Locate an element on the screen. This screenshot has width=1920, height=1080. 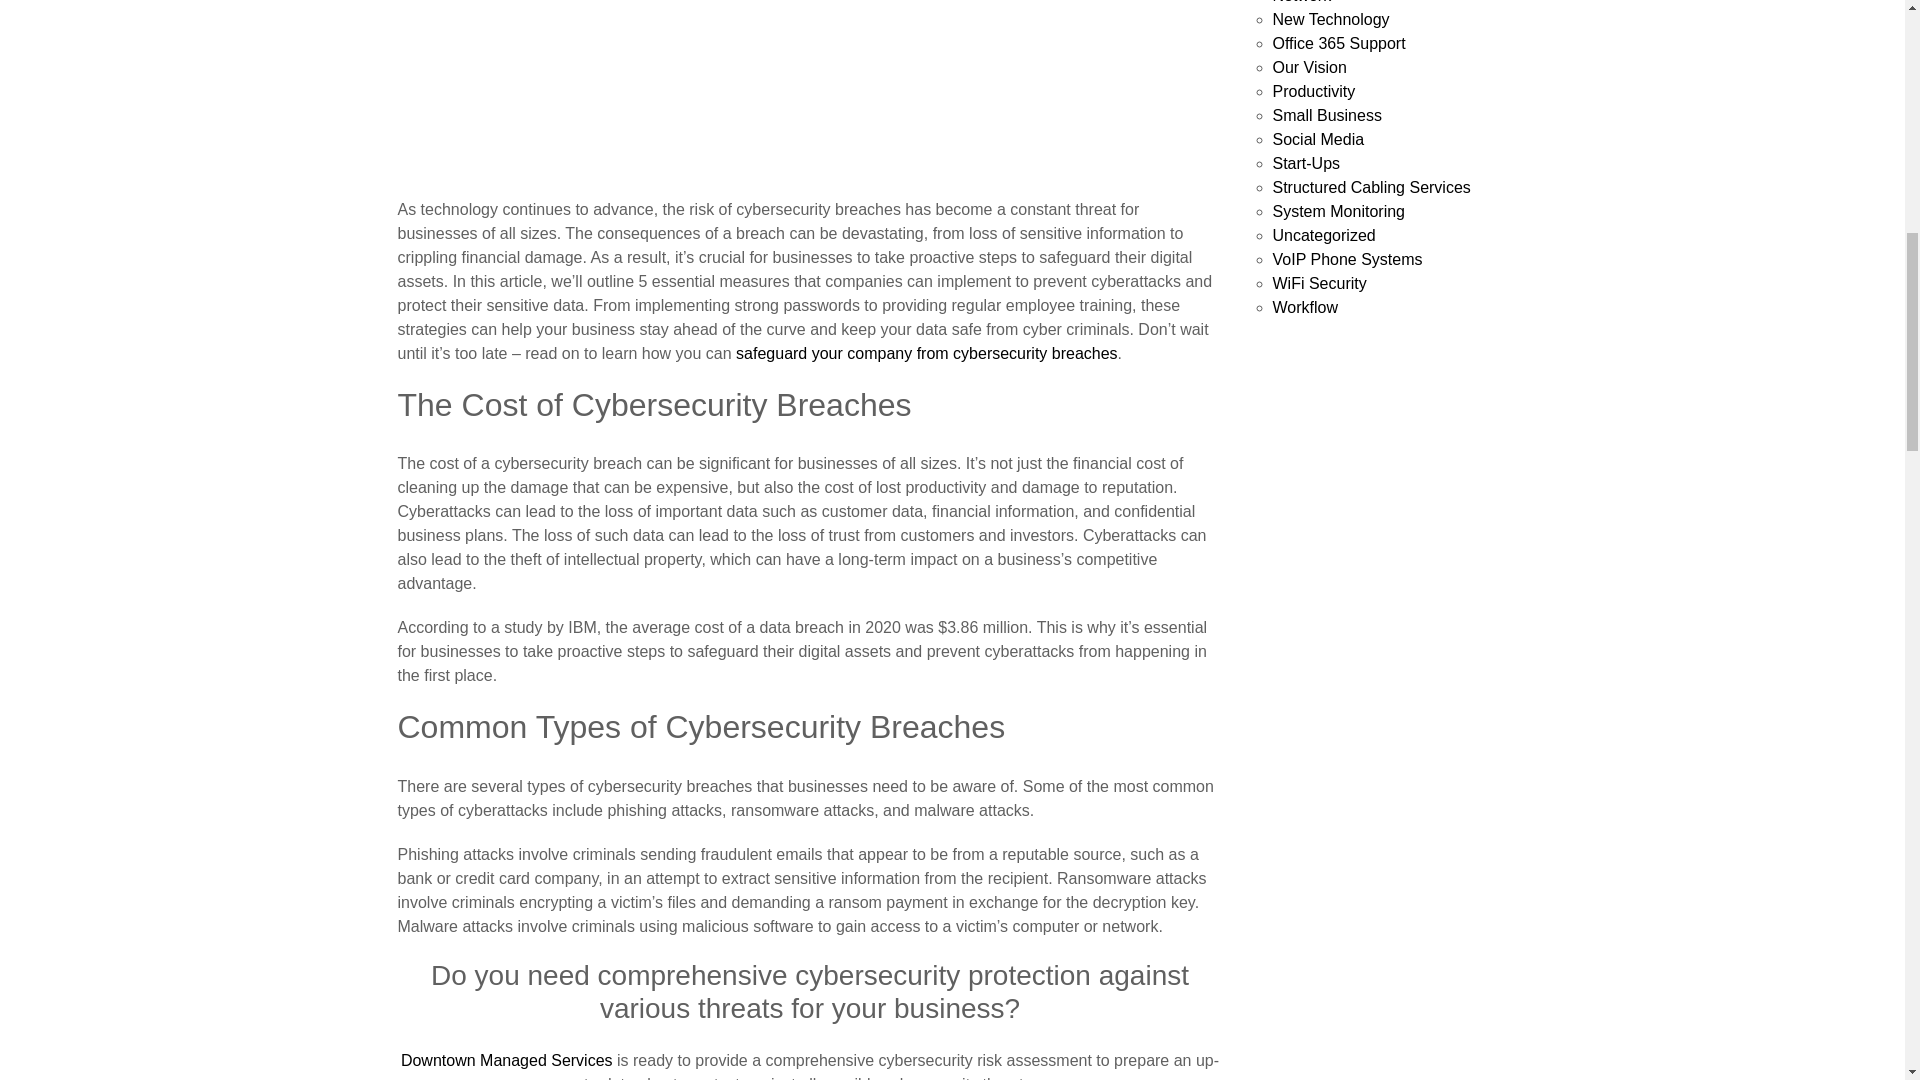
Downtown Managed Services is located at coordinates (506, 1060).